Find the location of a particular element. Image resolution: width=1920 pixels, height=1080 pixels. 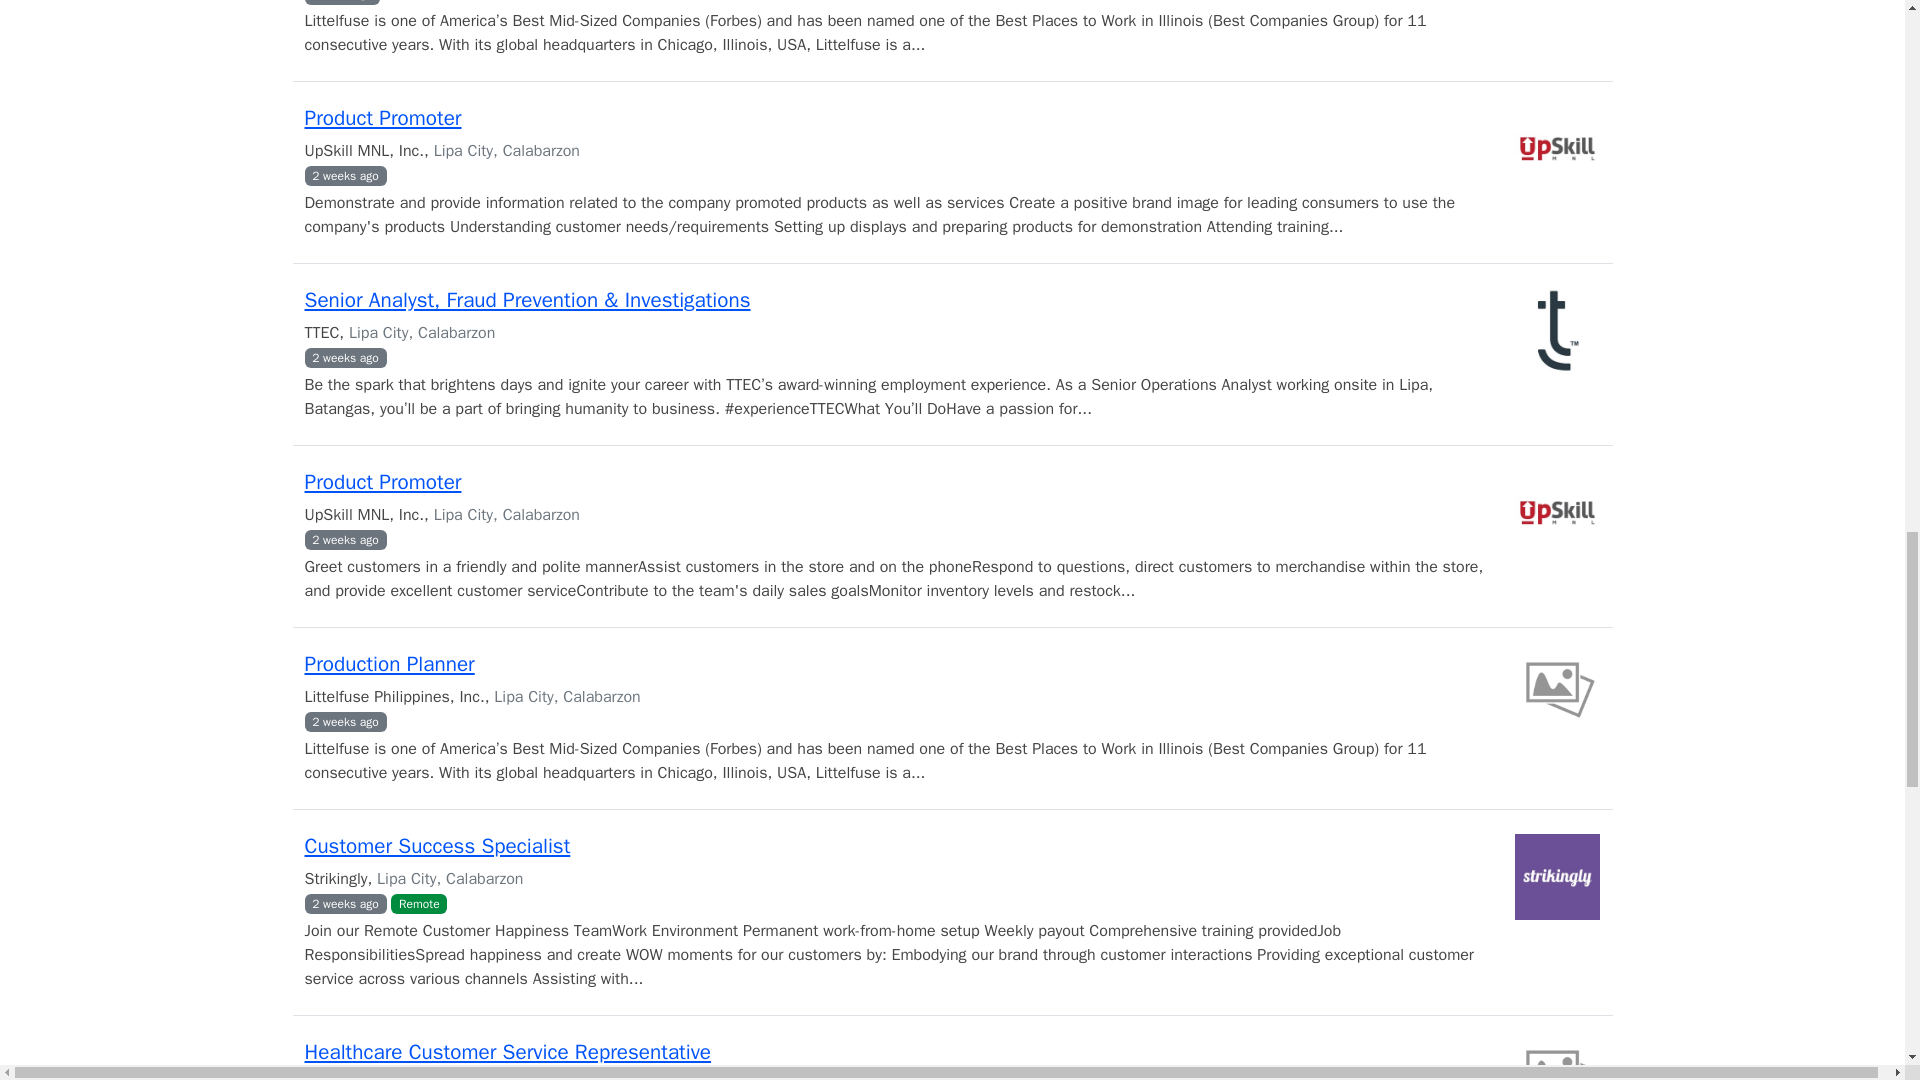

Customer Success Specialist is located at coordinates (436, 845).